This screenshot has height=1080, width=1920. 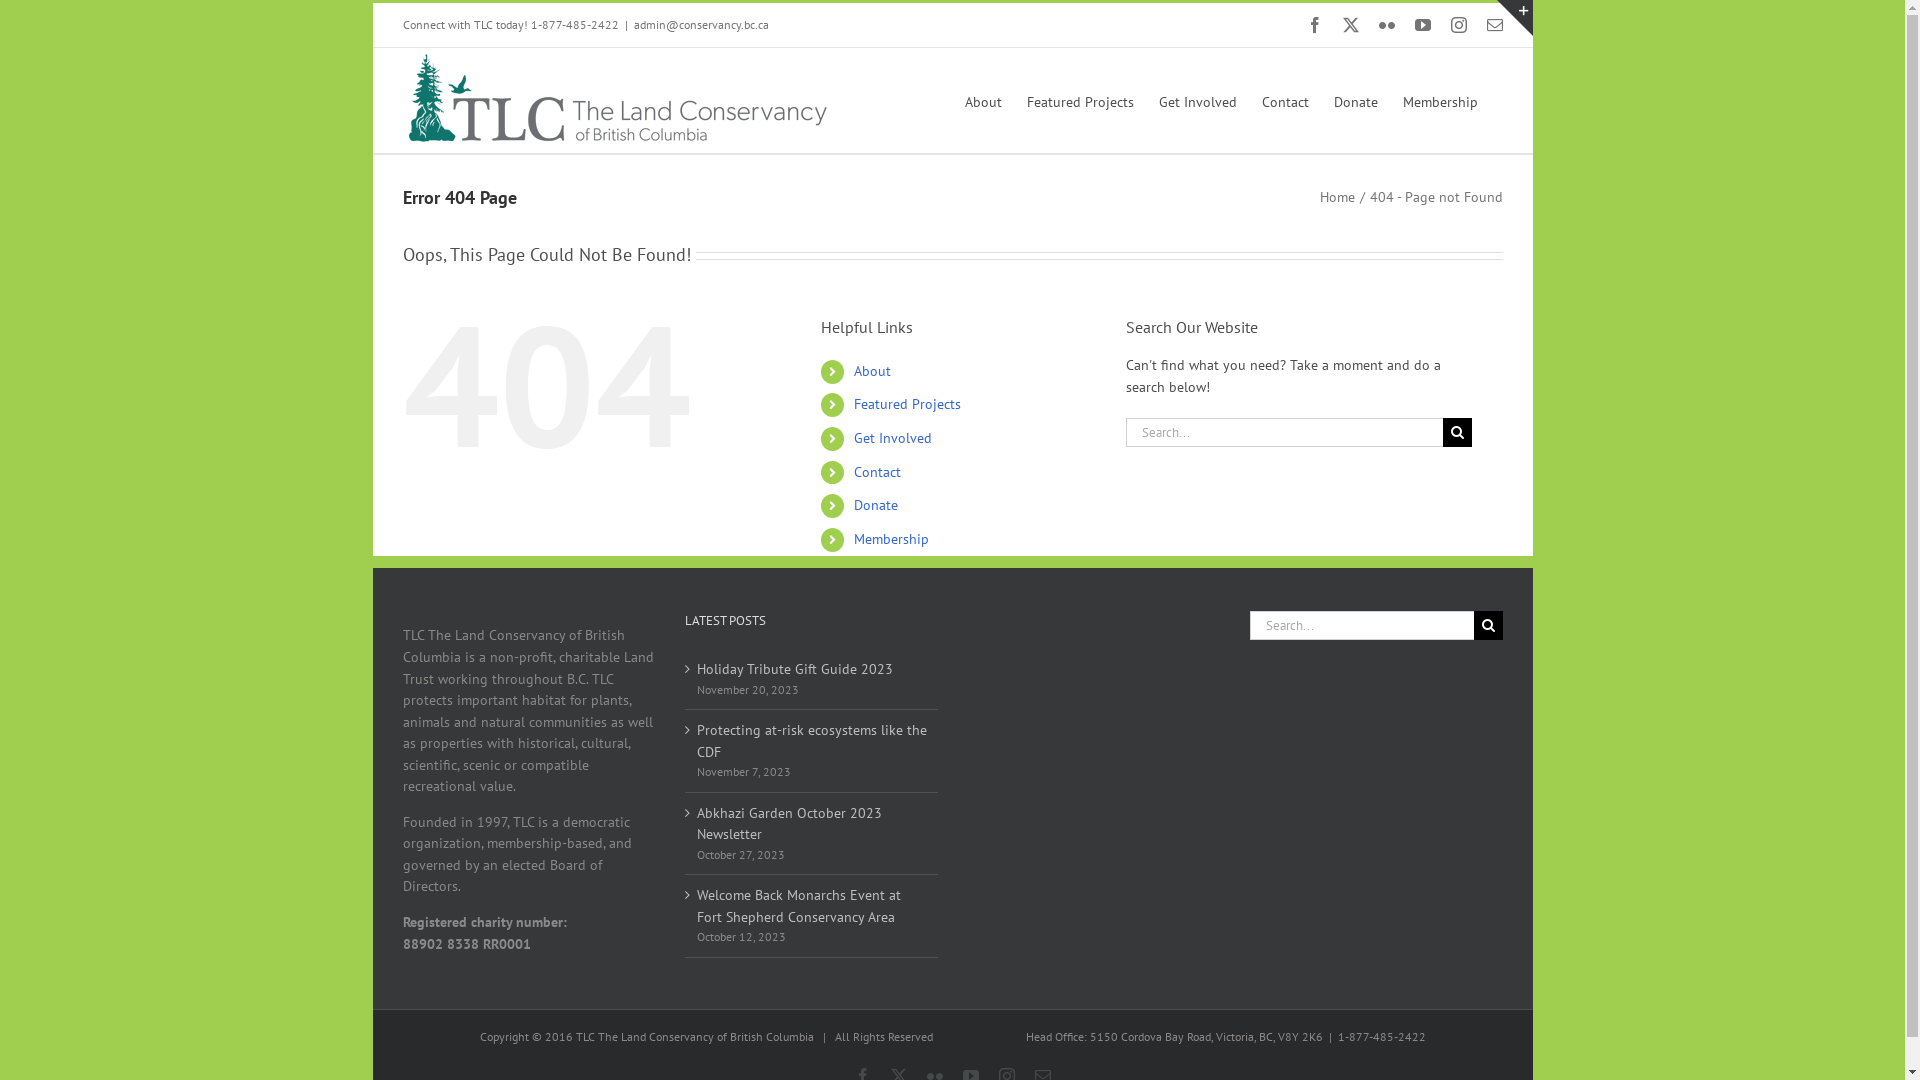 I want to click on Get Involved, so click(x=893, y=438).